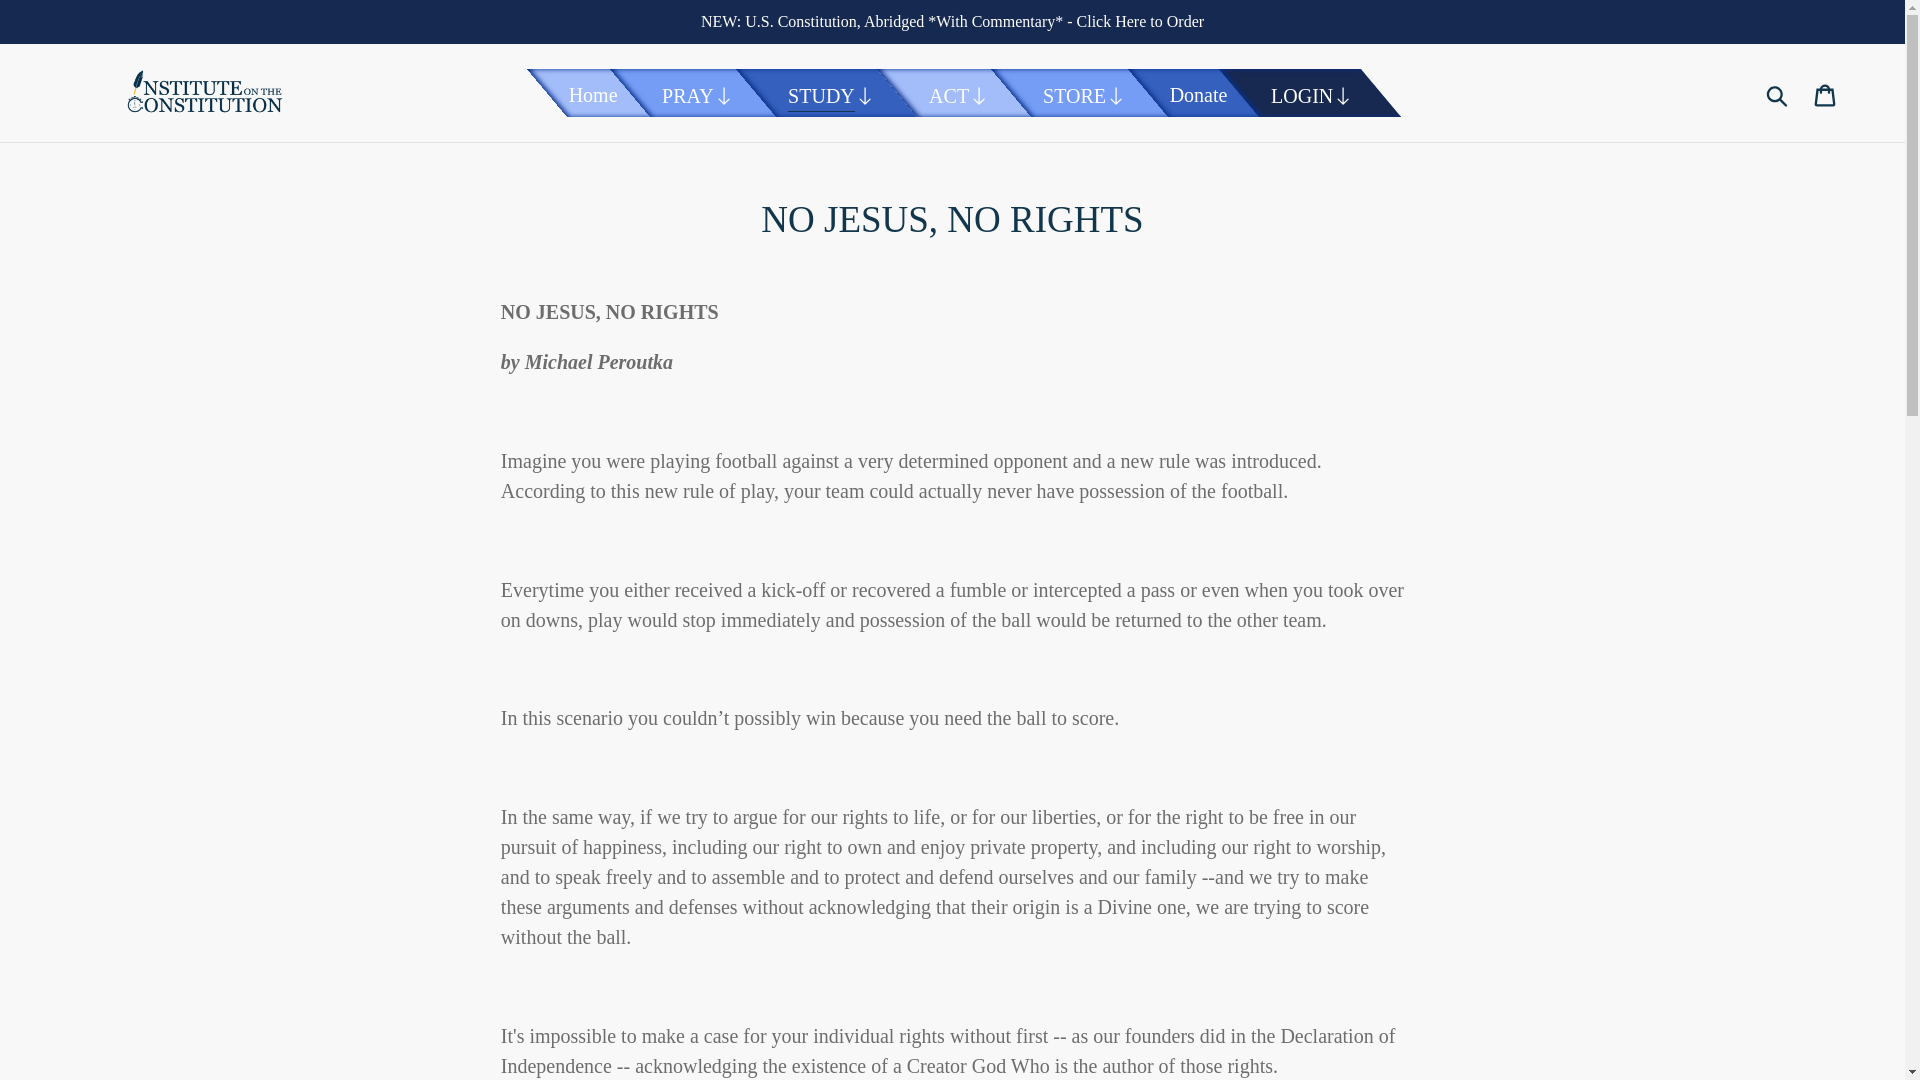 This screenshot has height=1080, width=1920. I want to click on Cart, so click(1826, 92).